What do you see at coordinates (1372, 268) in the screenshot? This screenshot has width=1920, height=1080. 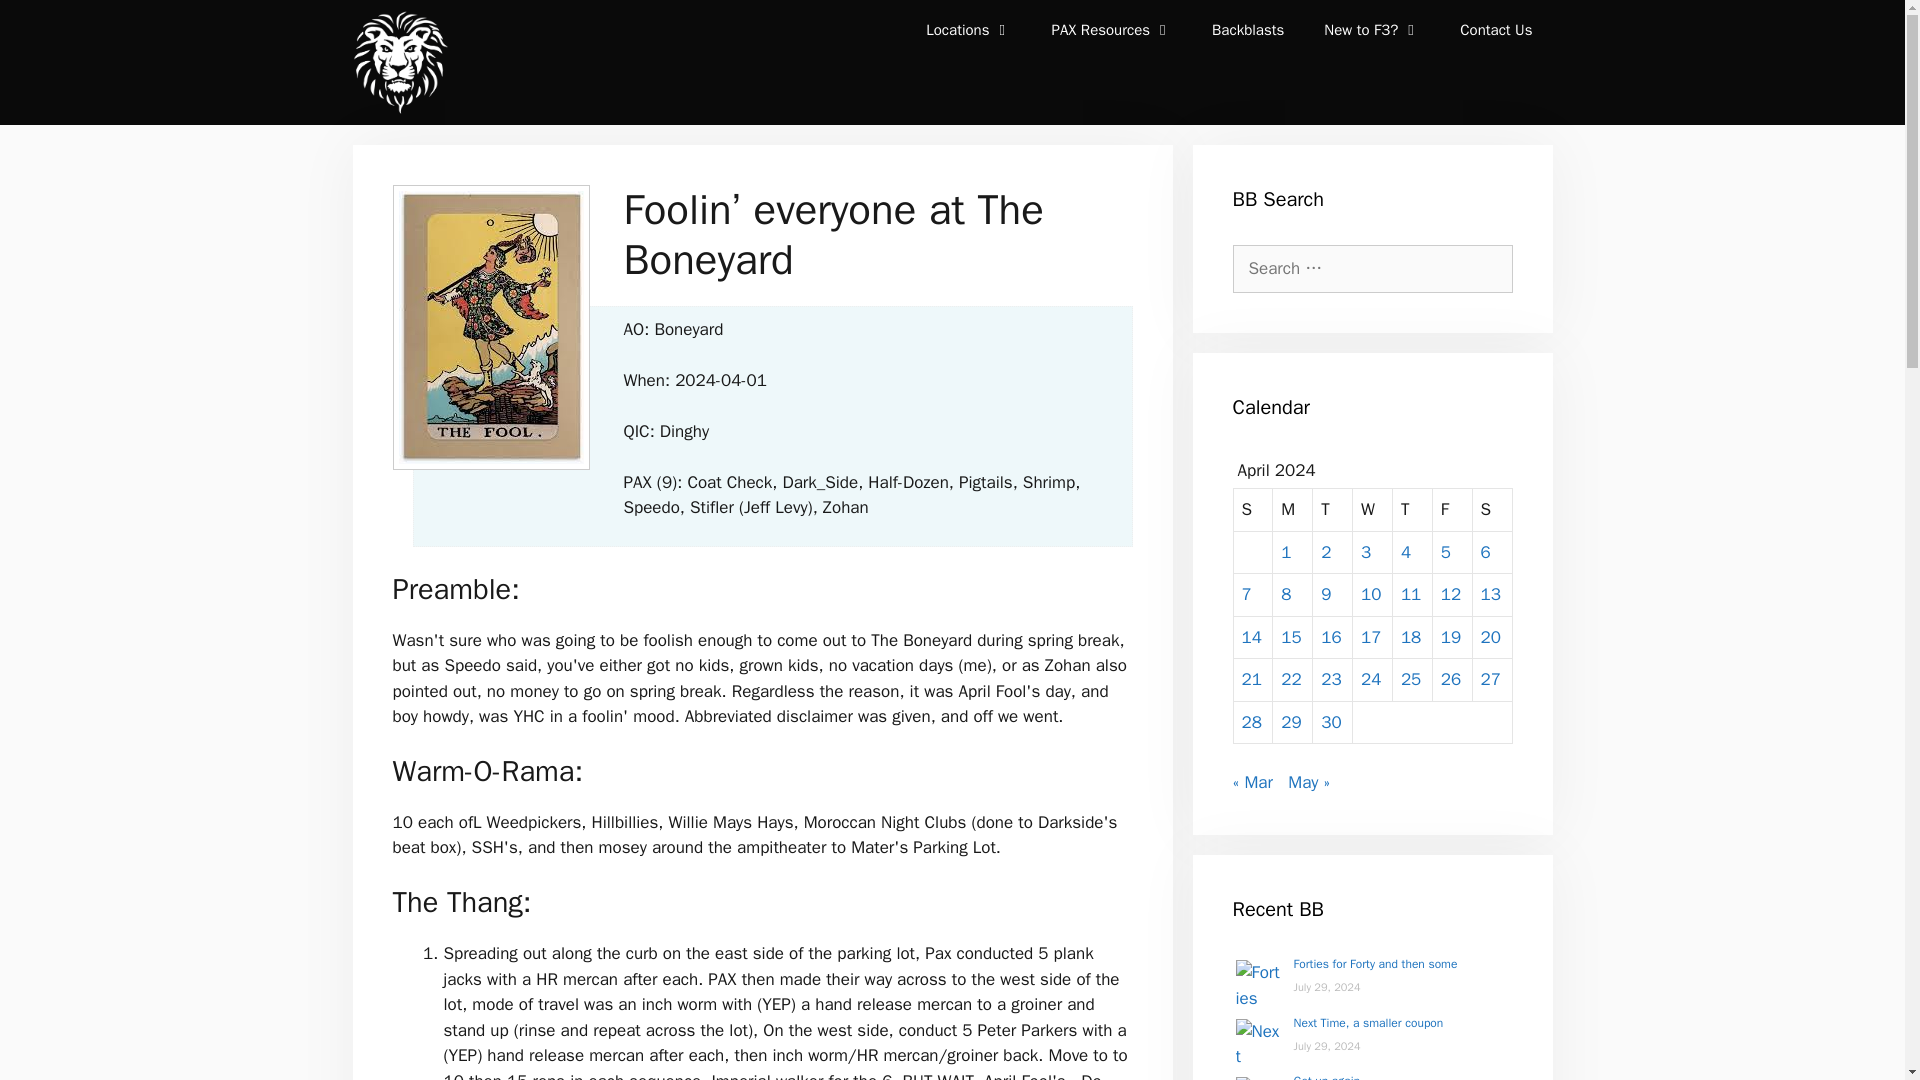 I see `Search for:` at bounding box center [1372, 268].